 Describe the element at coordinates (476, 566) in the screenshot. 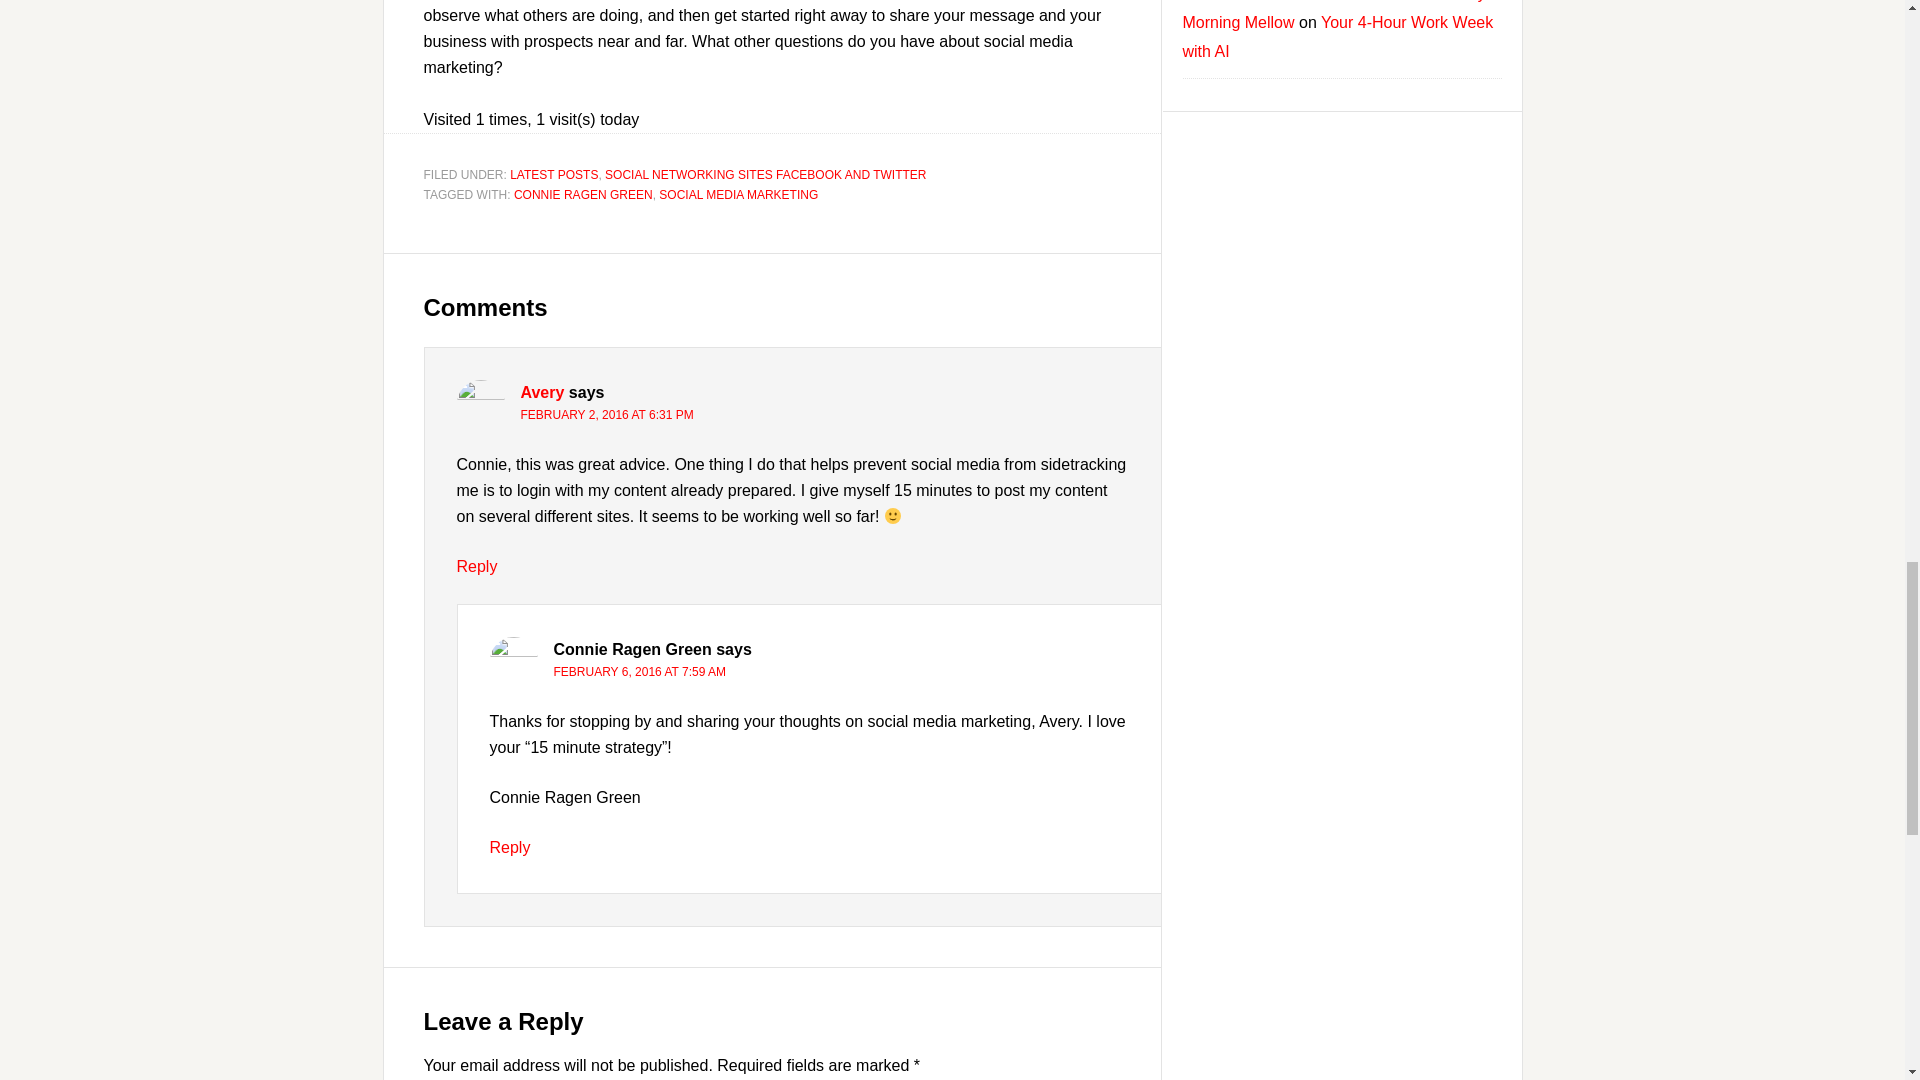

I see `Reply` at that location.